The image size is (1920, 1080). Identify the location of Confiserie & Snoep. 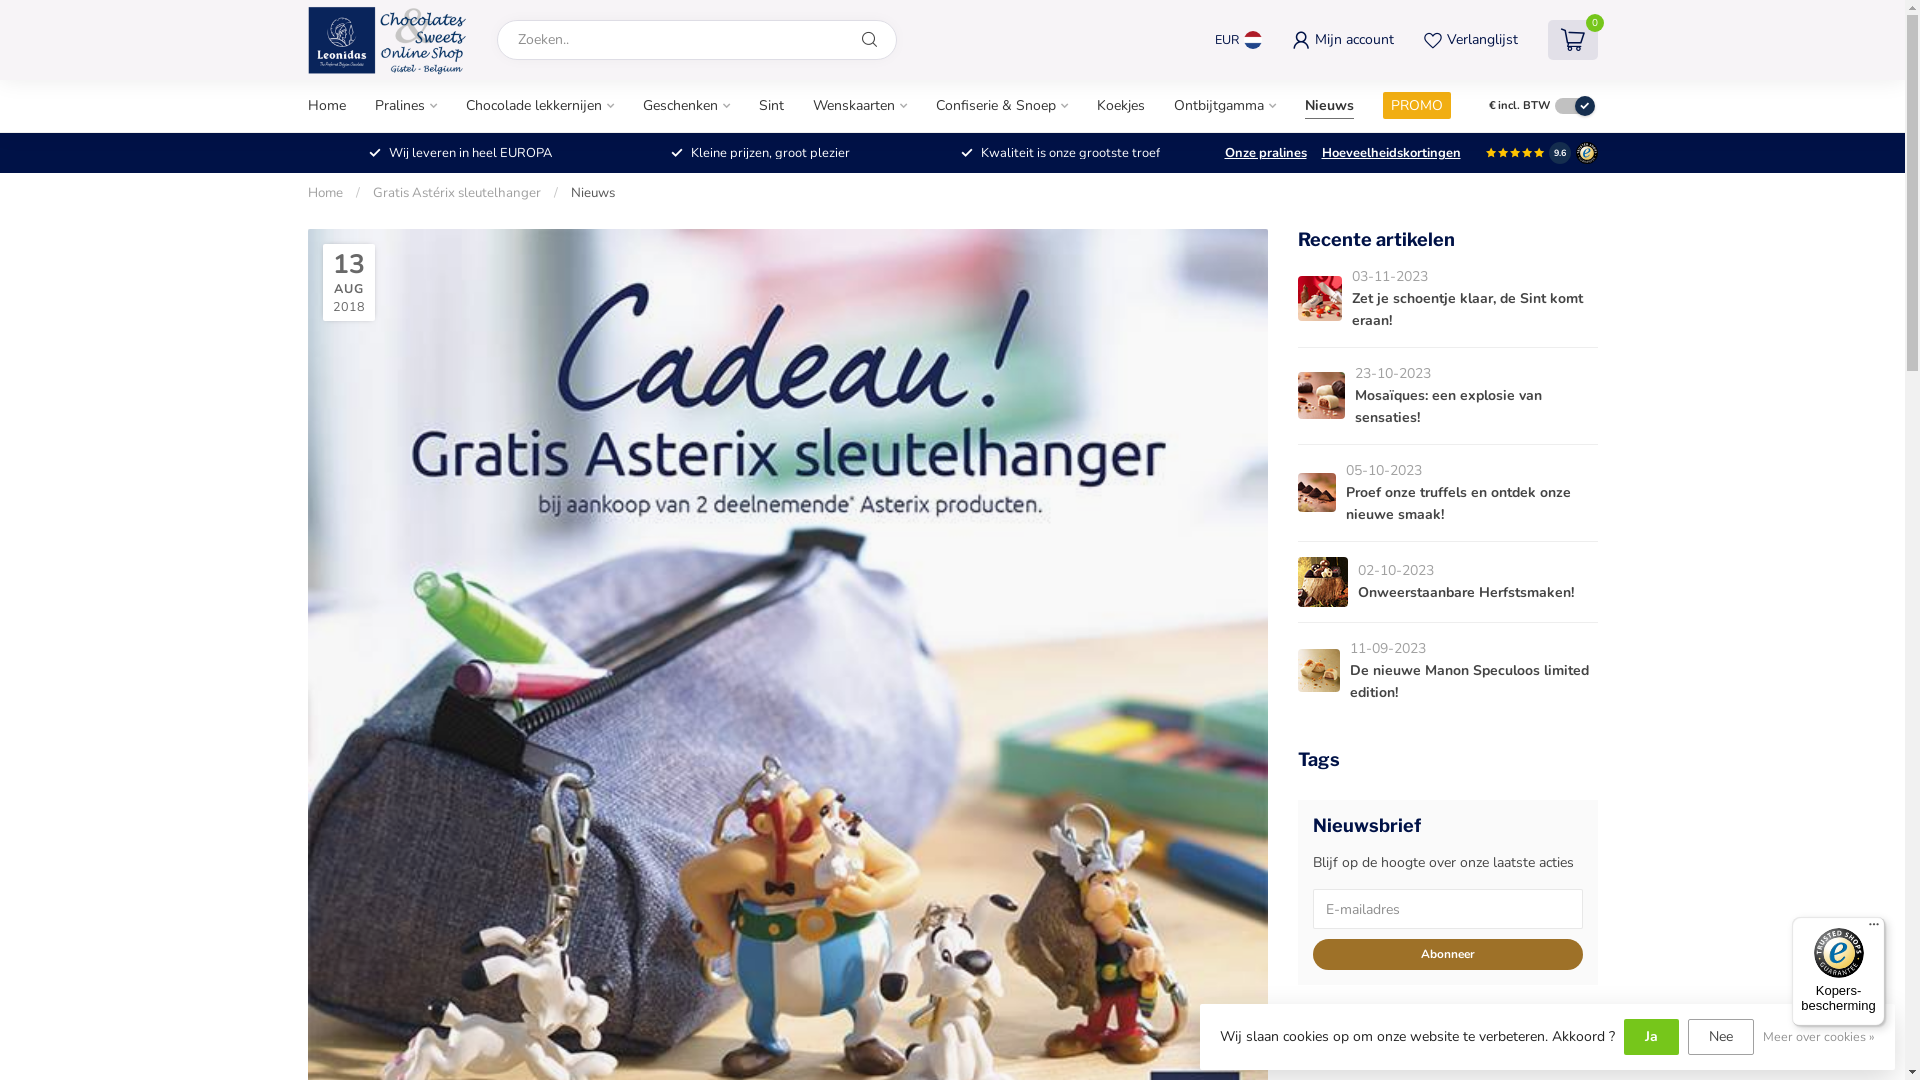
(1002, 106).